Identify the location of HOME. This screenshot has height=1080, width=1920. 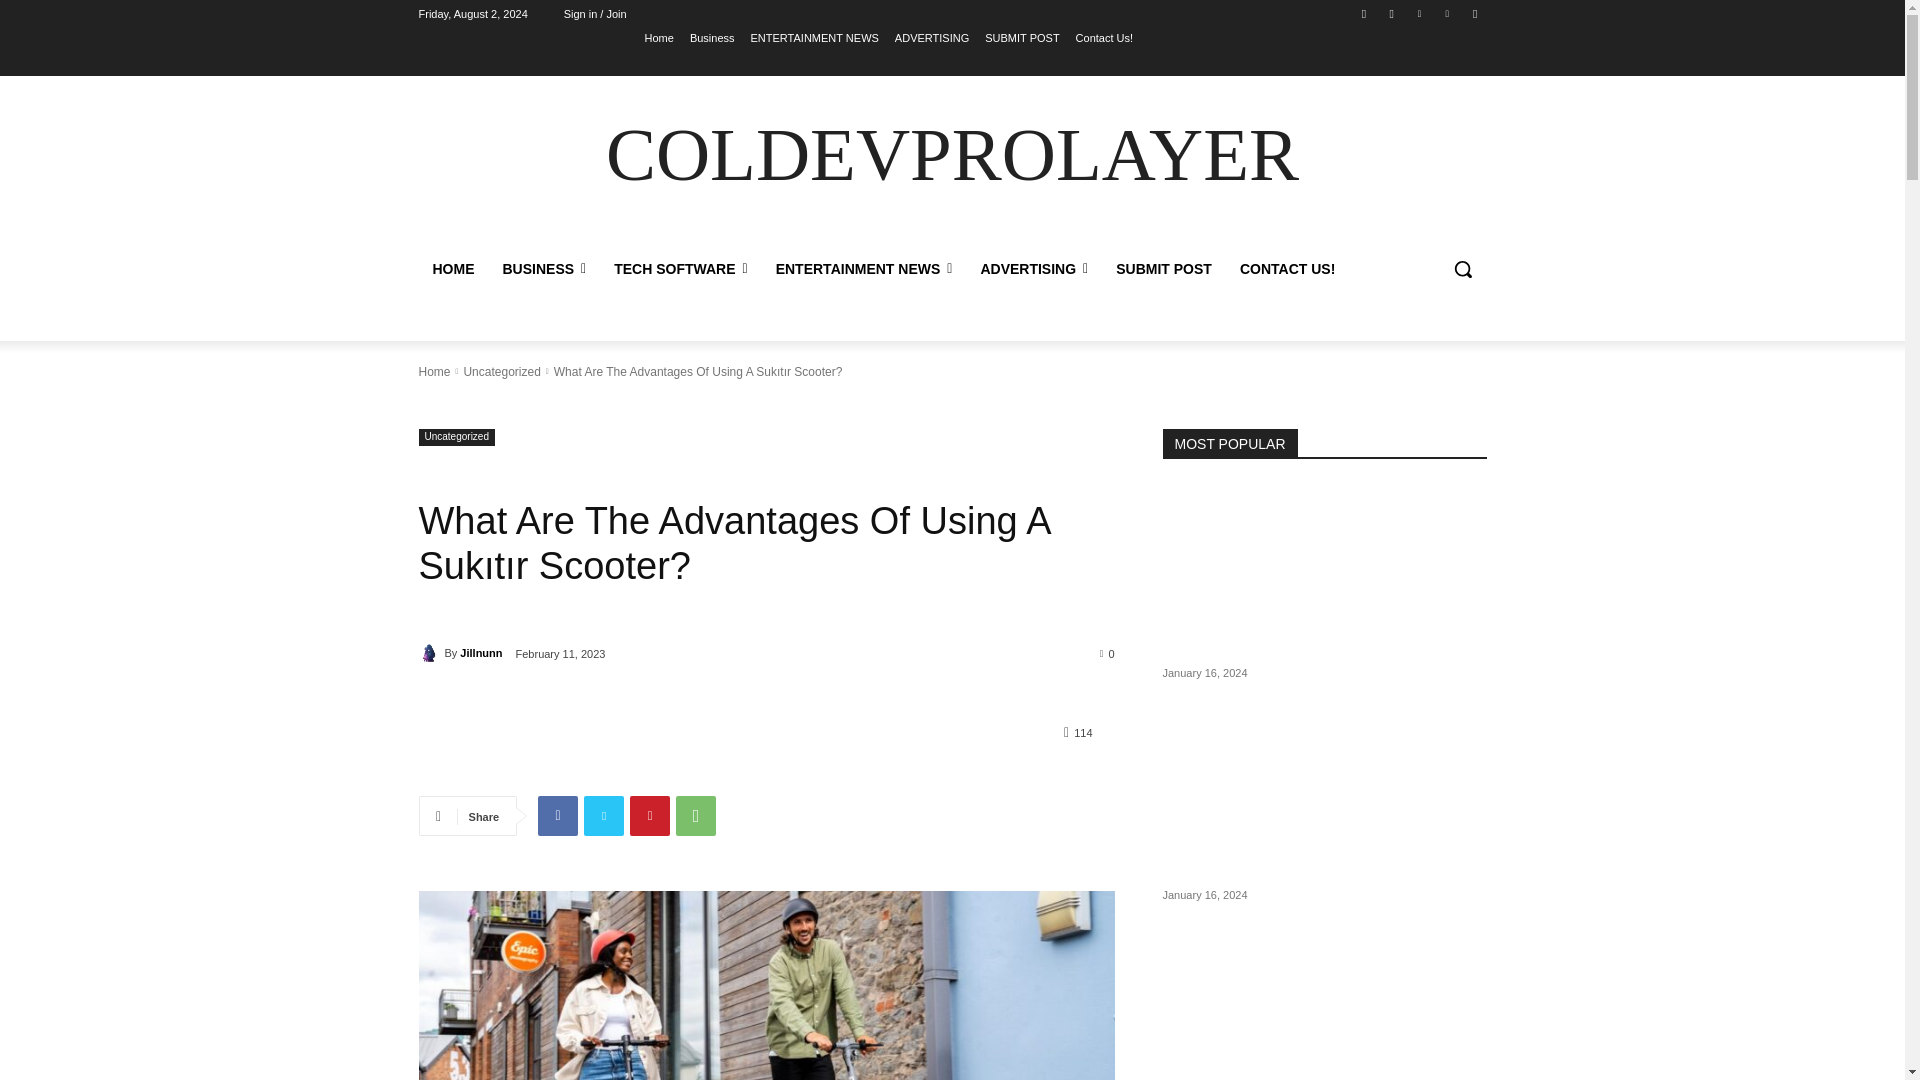
(452, 268).